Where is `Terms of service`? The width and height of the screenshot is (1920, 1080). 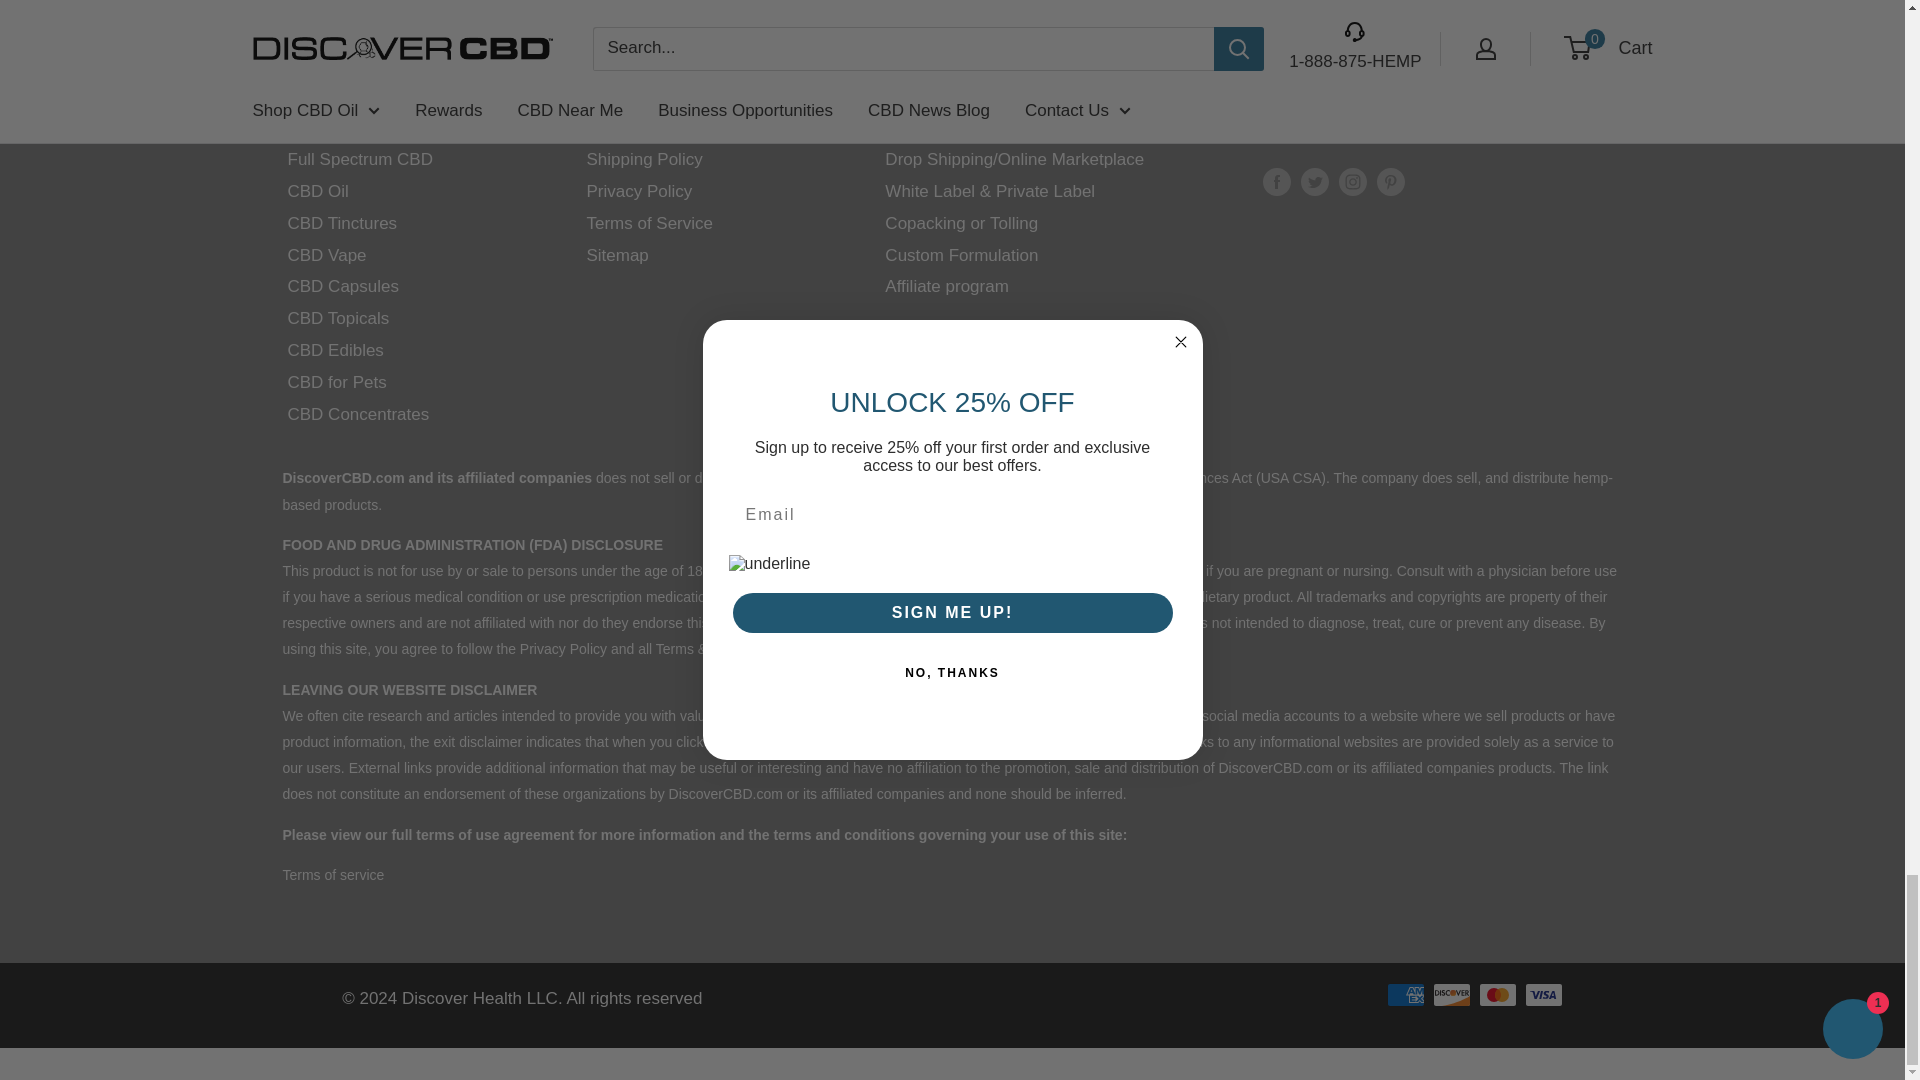
Terms of service is located at coordinates (333, 875).